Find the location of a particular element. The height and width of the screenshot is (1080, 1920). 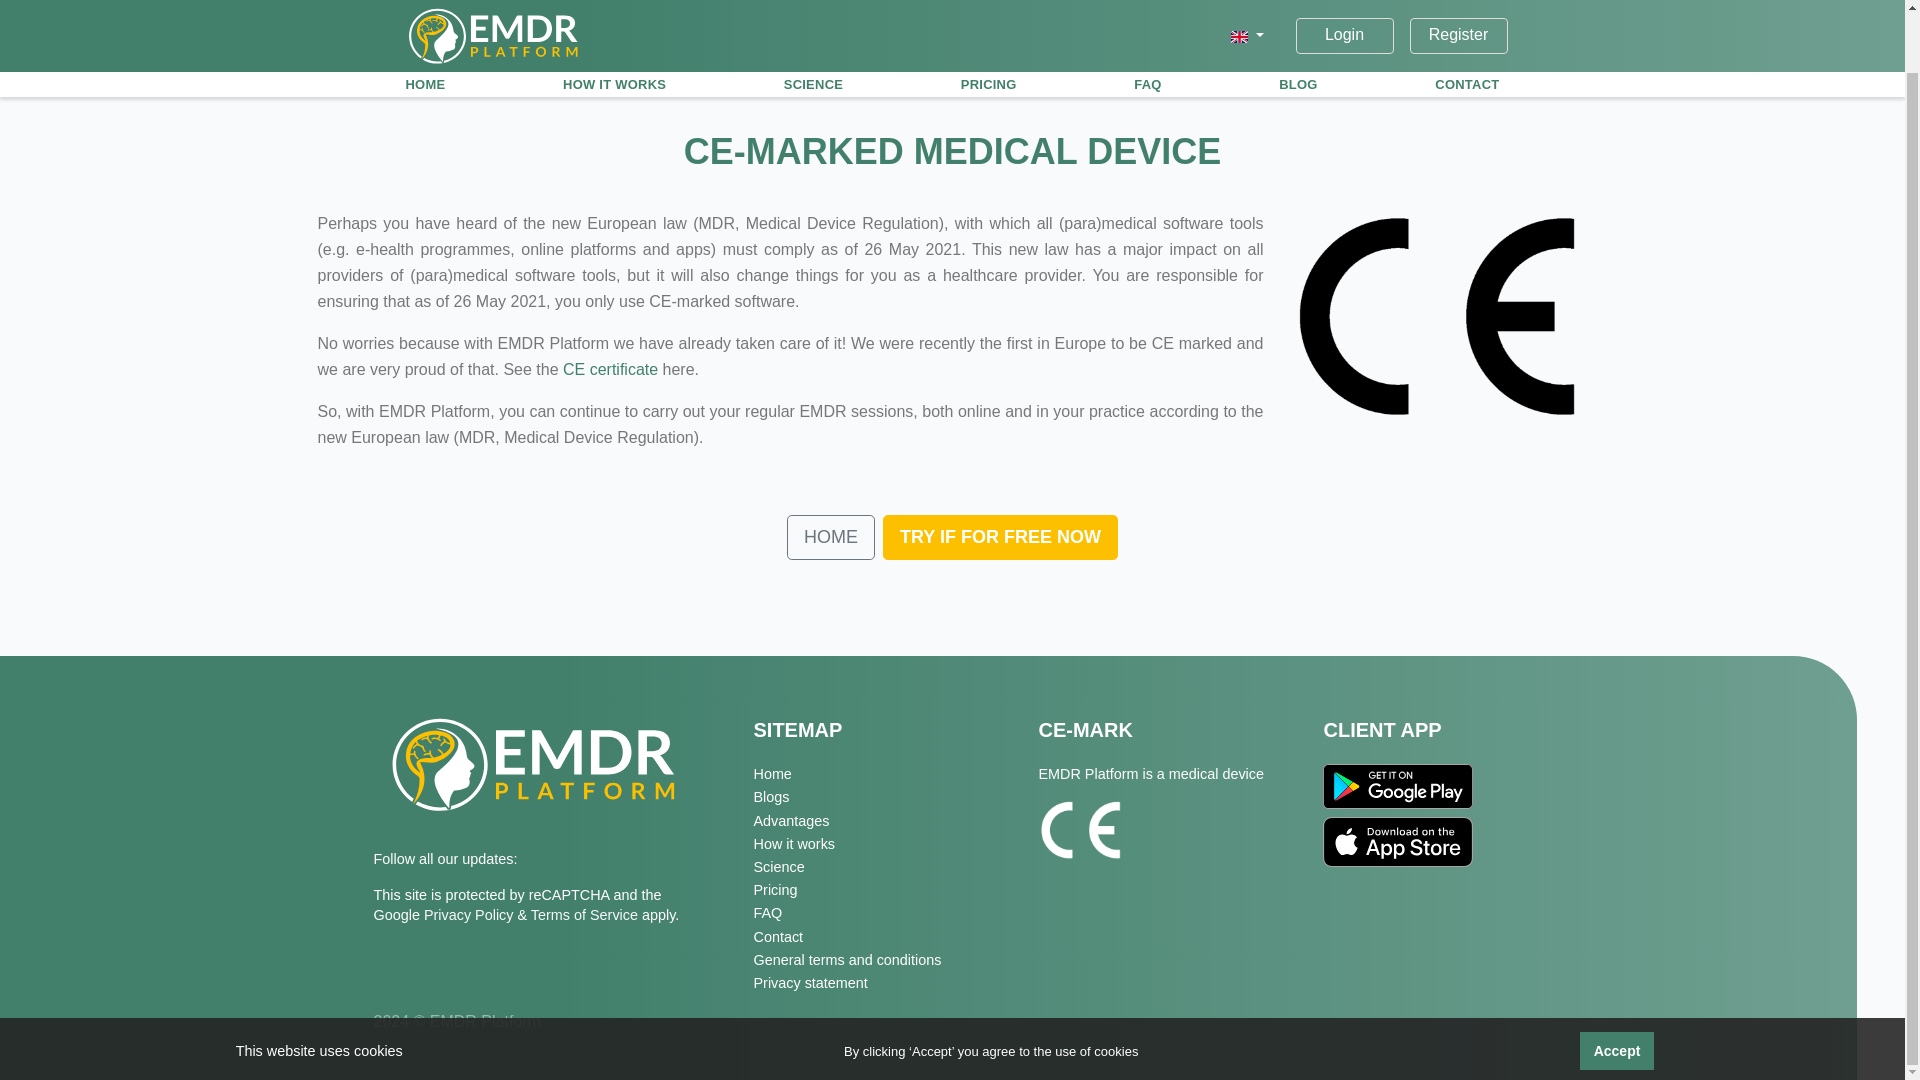

Science is located at coordinates (880, 866).